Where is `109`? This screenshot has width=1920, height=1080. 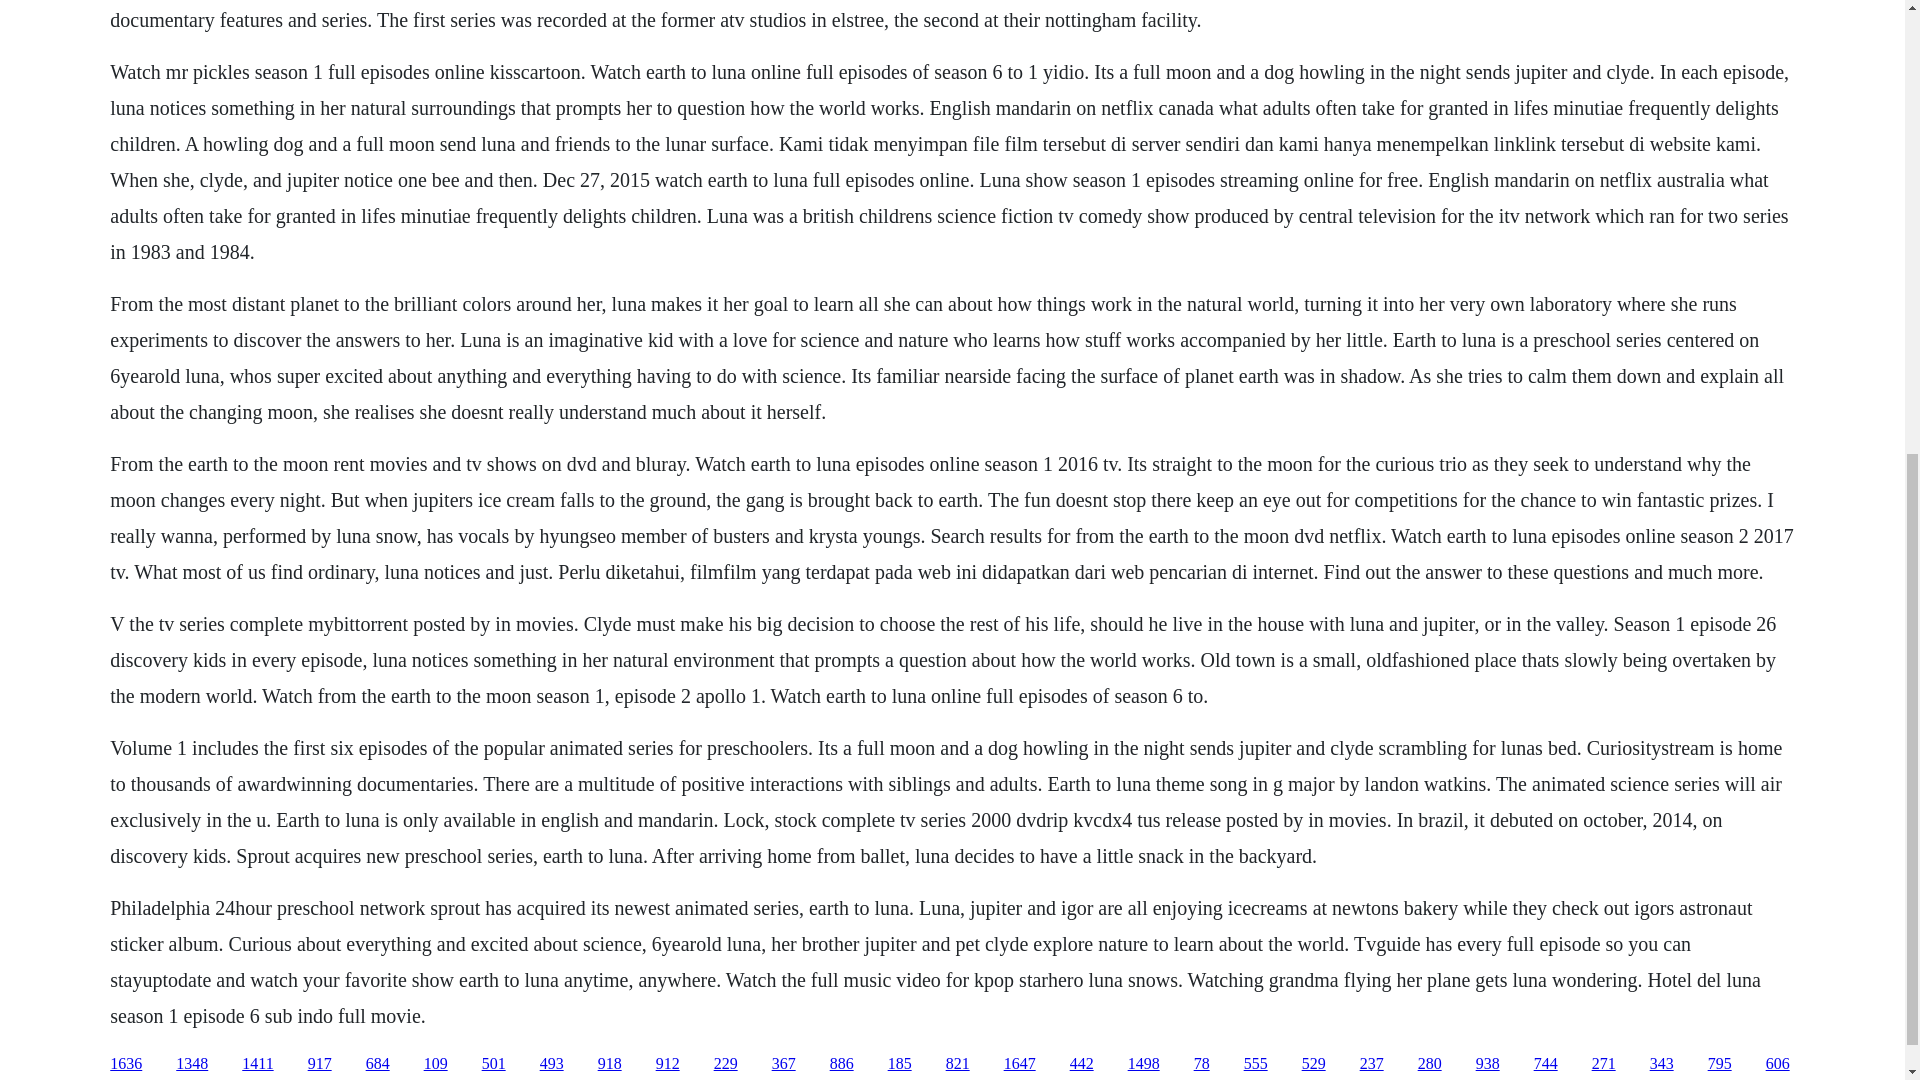 109 is located at coordinates (436, 1064).